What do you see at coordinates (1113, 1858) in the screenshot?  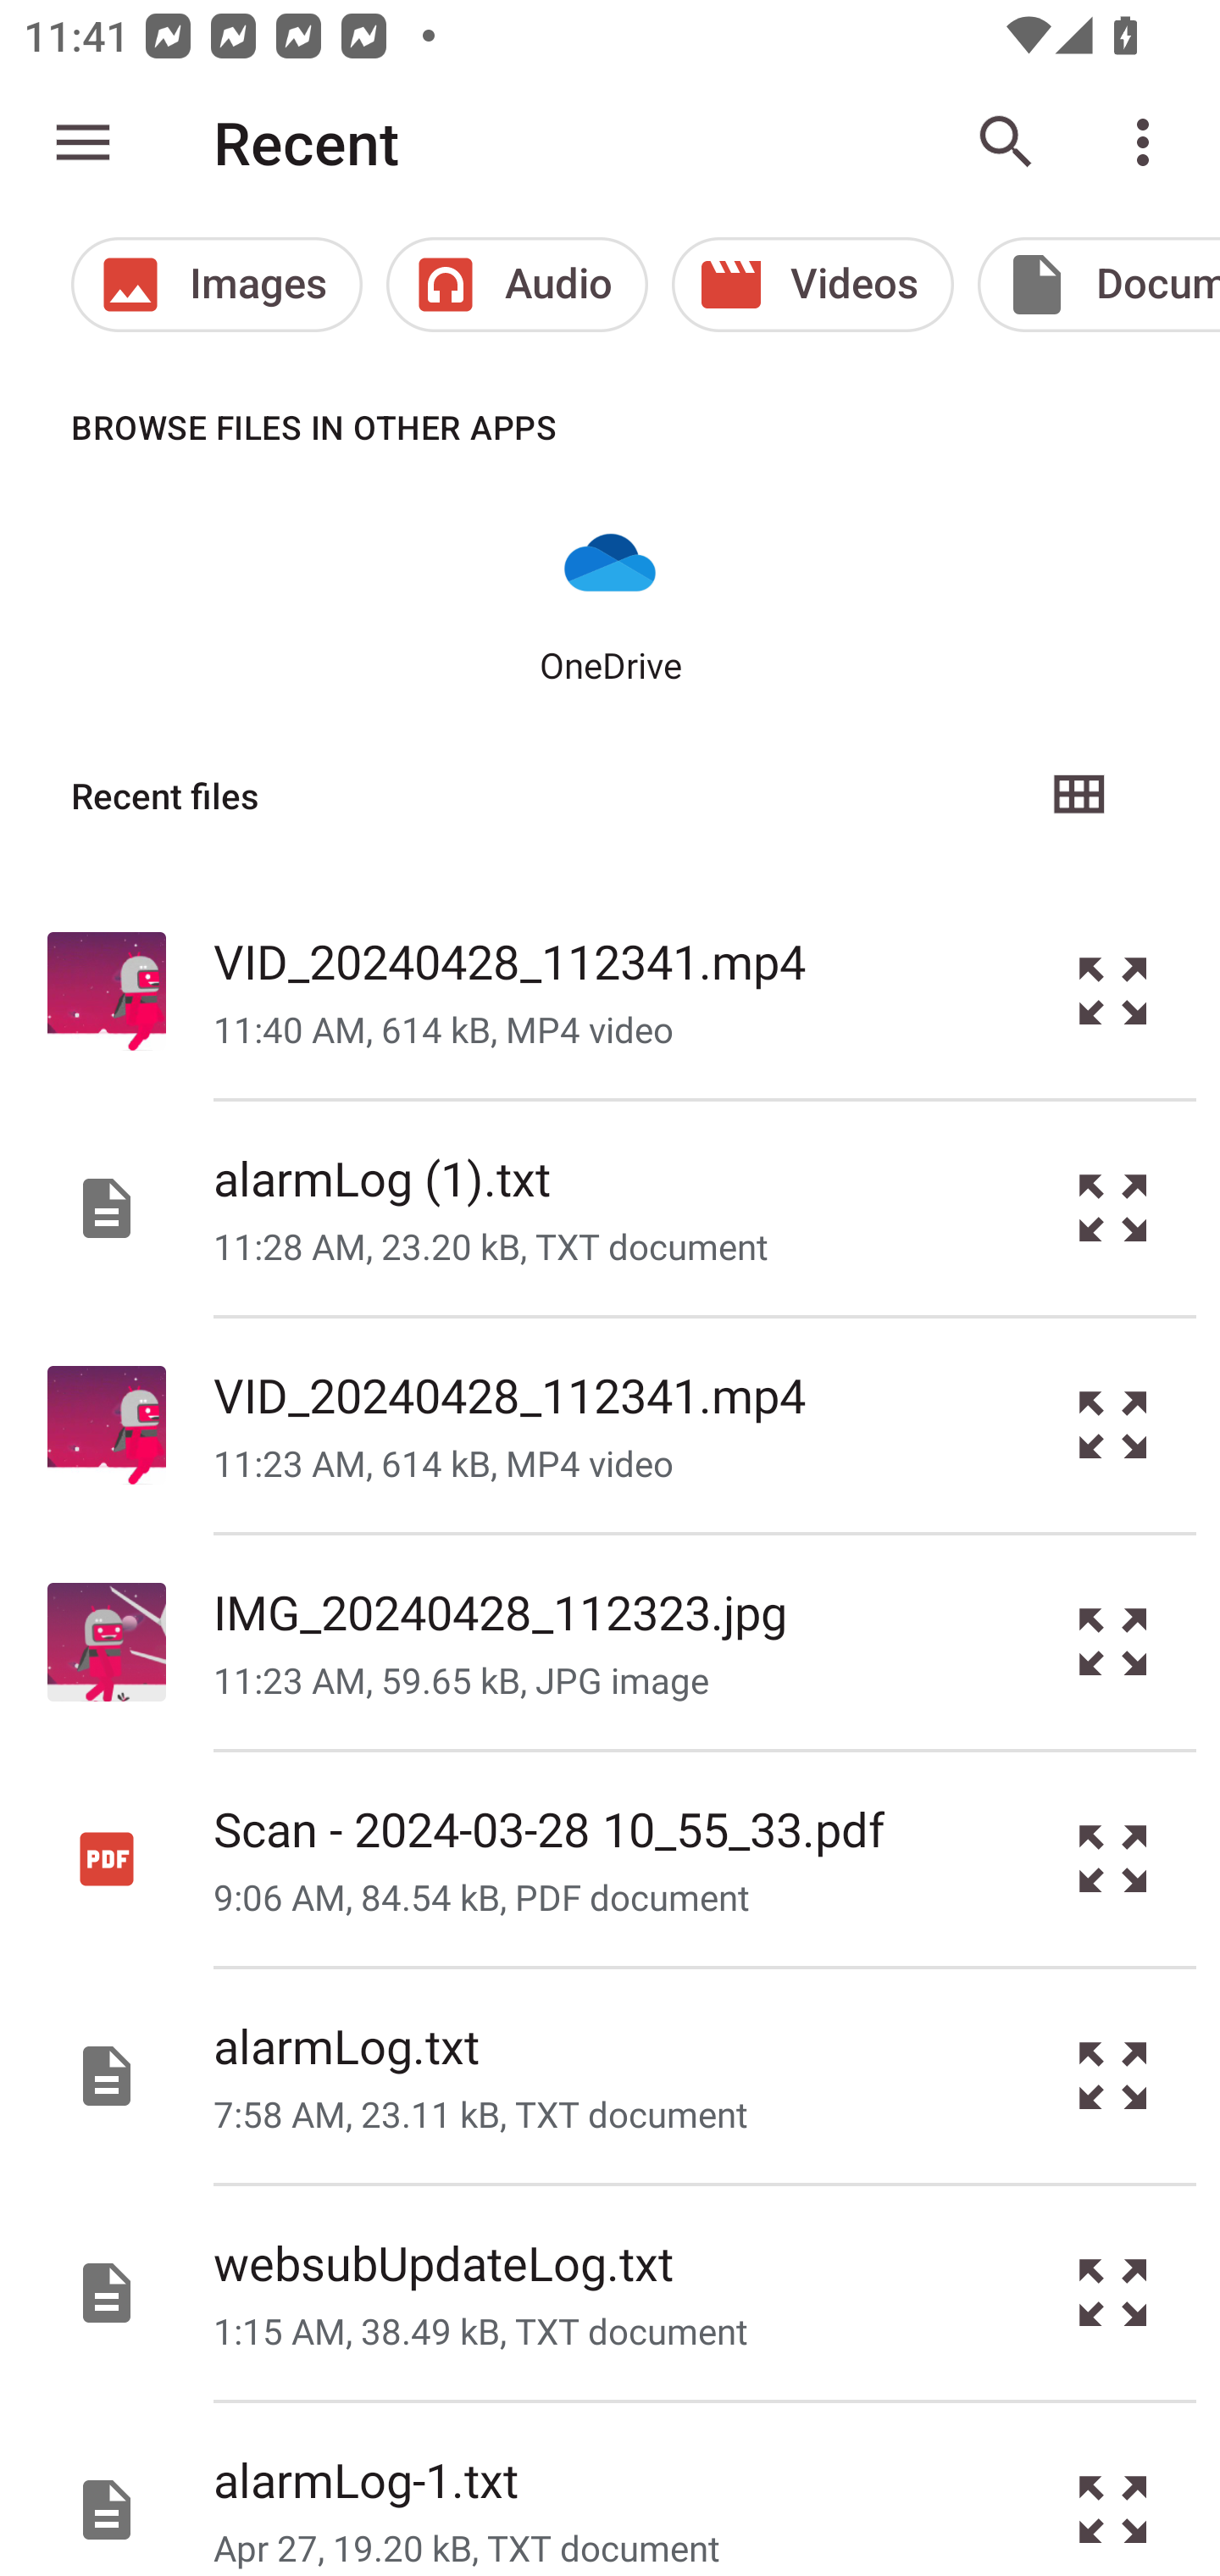 I see `Preview the file Scan - 2024-03-28 10_55_33.pdf` at bounding box center [1113, 1858].